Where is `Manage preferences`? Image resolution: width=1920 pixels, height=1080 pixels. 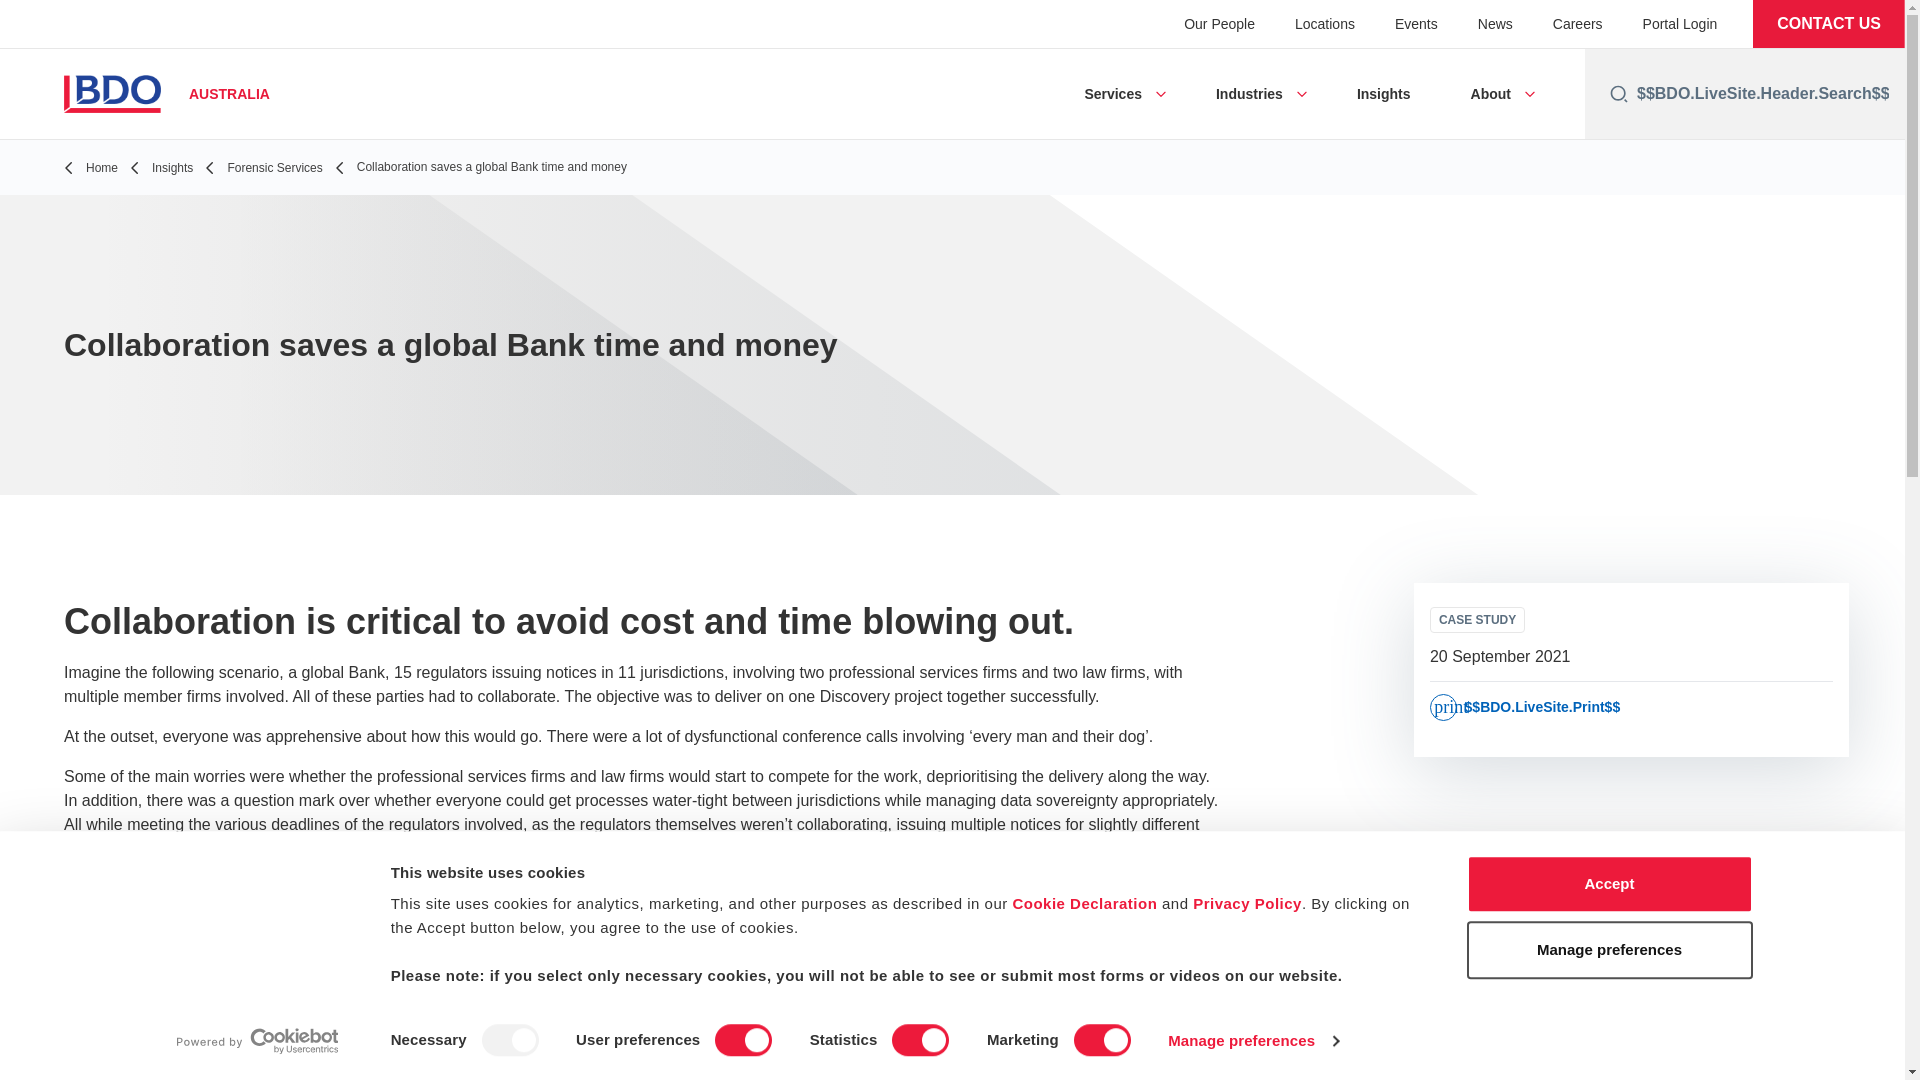
Manage preferences is located at coordinates (1252, 1041).